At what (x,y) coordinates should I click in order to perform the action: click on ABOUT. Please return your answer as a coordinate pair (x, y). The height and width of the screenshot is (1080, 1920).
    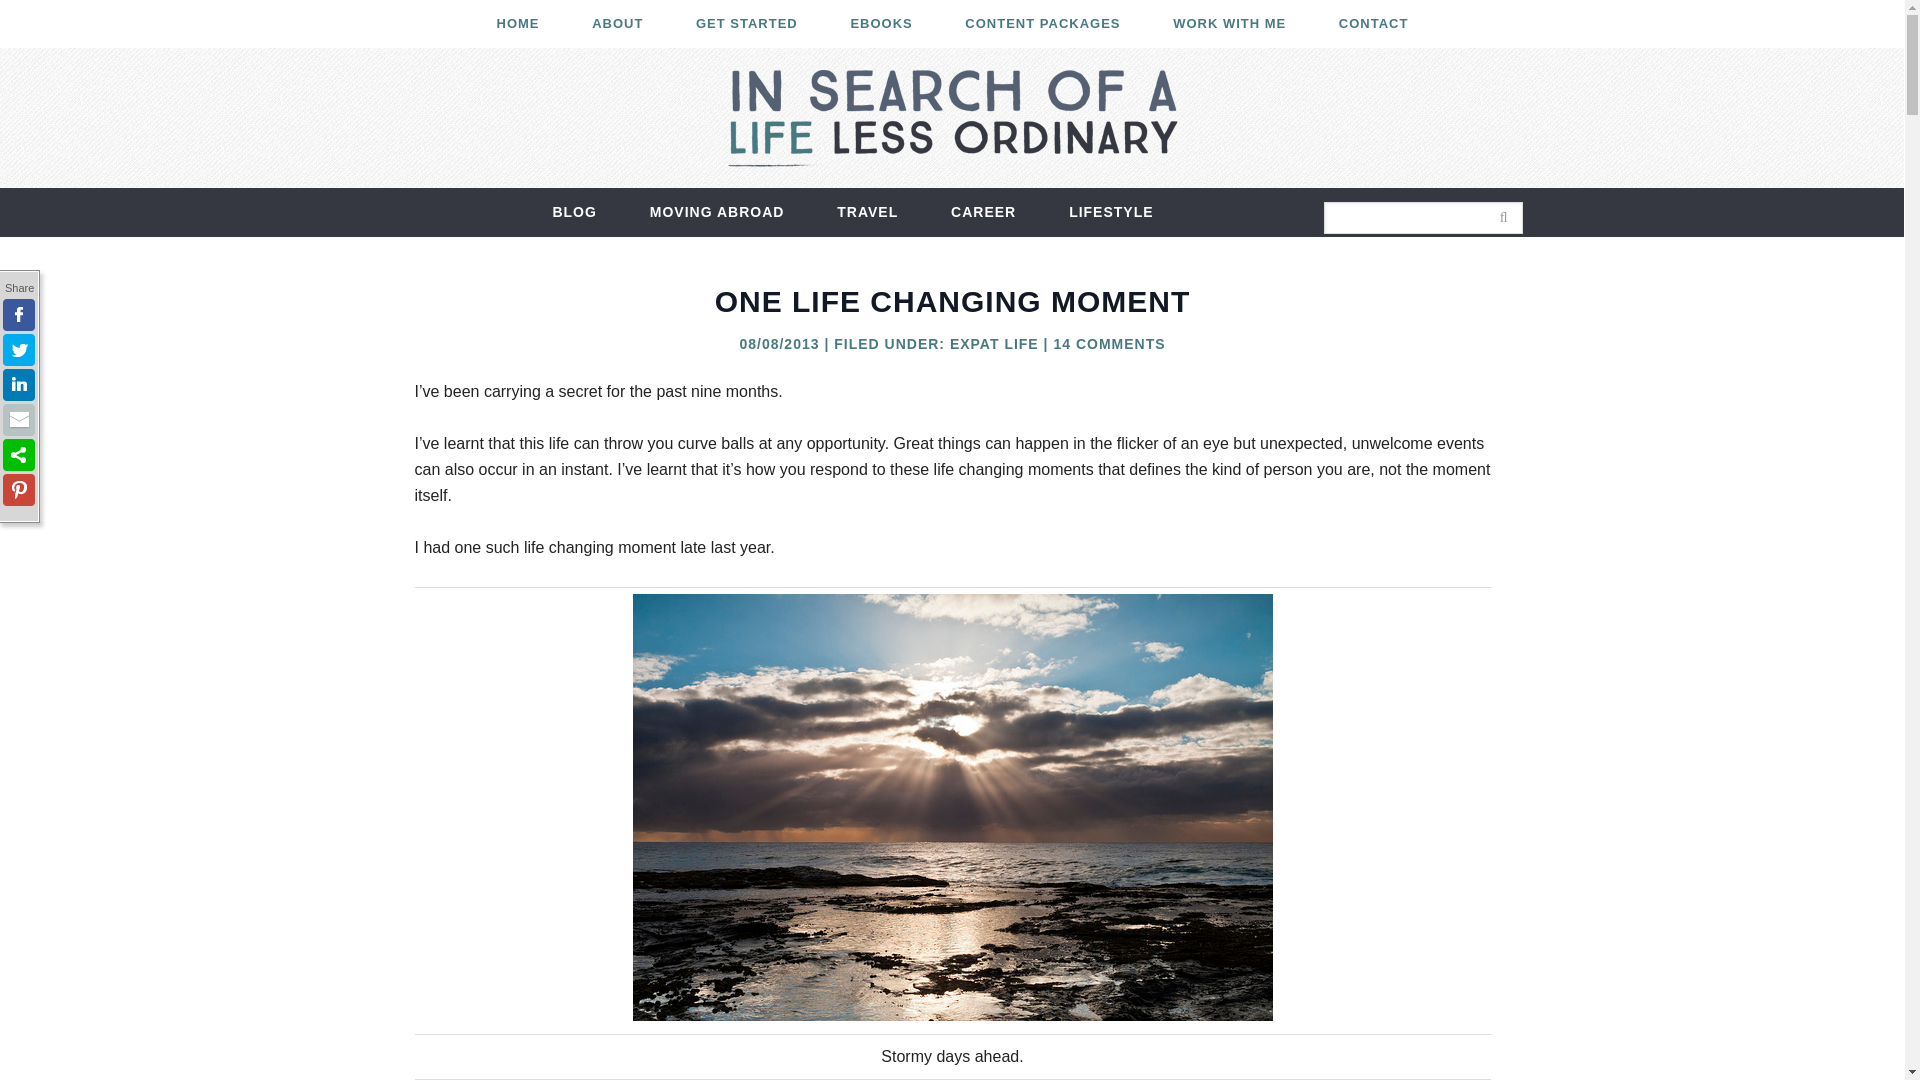
    Looking at the image, I should click on (617, 24).